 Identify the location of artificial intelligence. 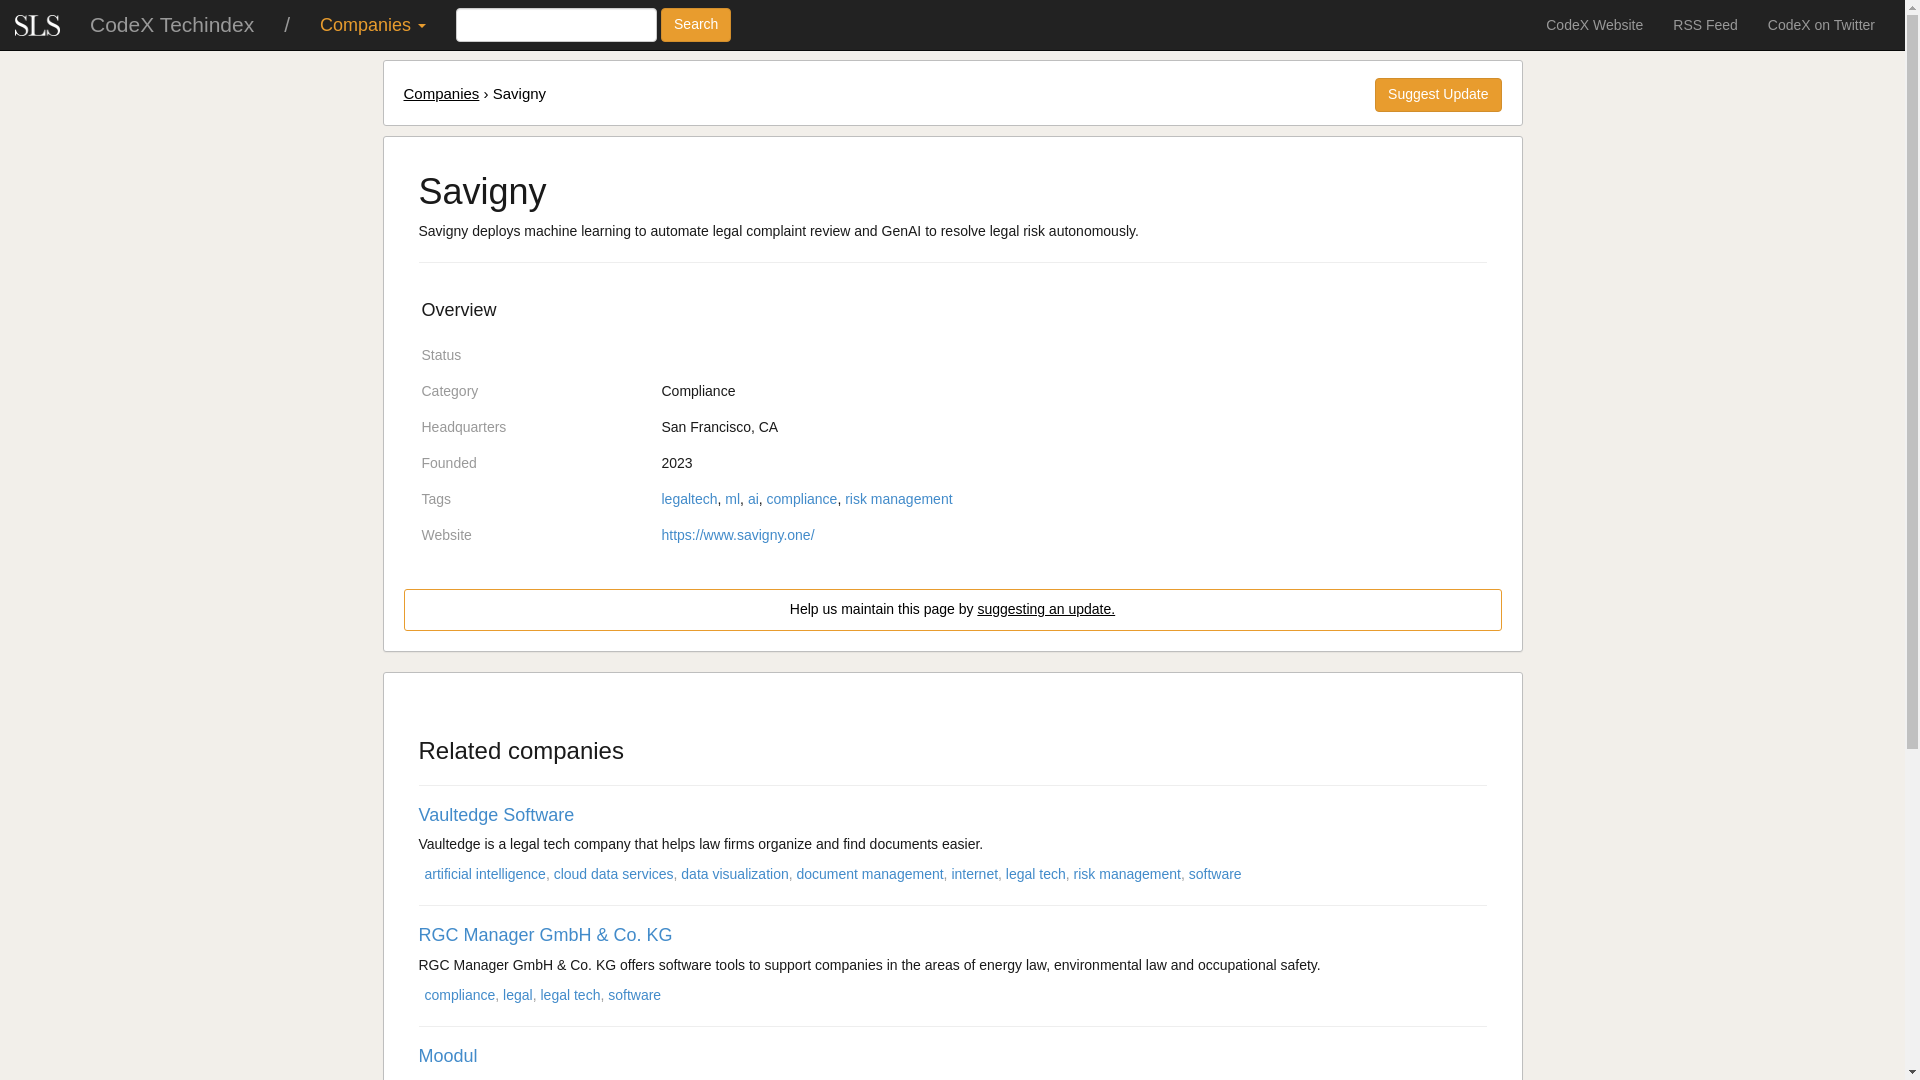
(484, 874).